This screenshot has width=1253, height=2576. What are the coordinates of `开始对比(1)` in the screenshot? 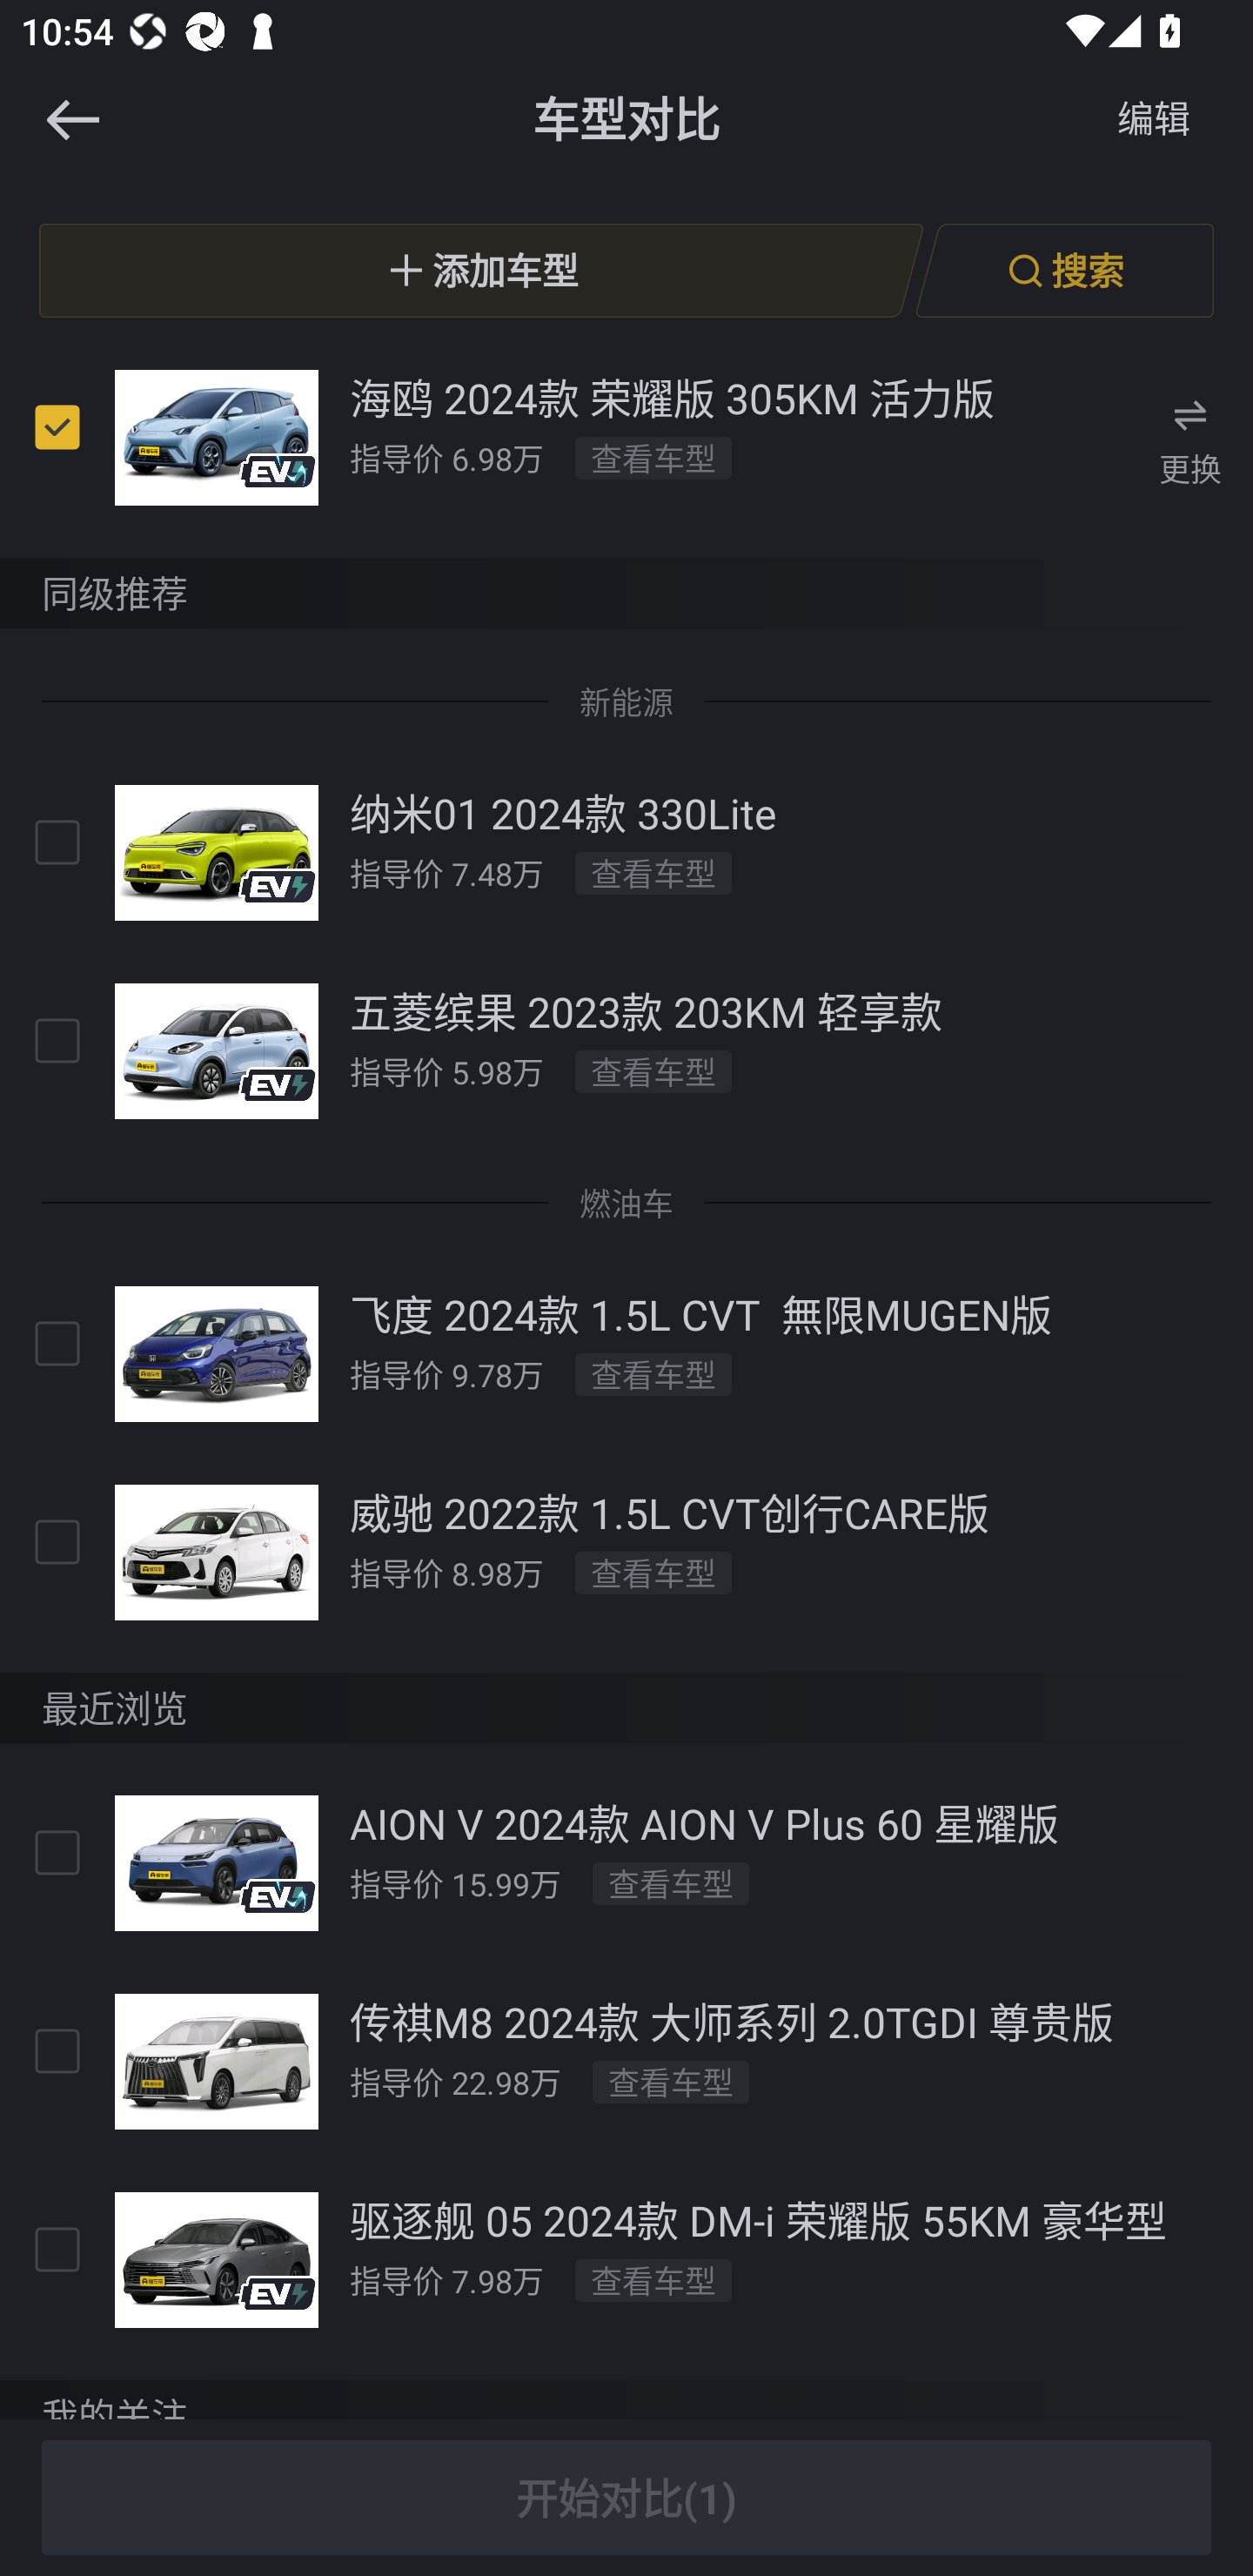 It's located at (626, 2498).